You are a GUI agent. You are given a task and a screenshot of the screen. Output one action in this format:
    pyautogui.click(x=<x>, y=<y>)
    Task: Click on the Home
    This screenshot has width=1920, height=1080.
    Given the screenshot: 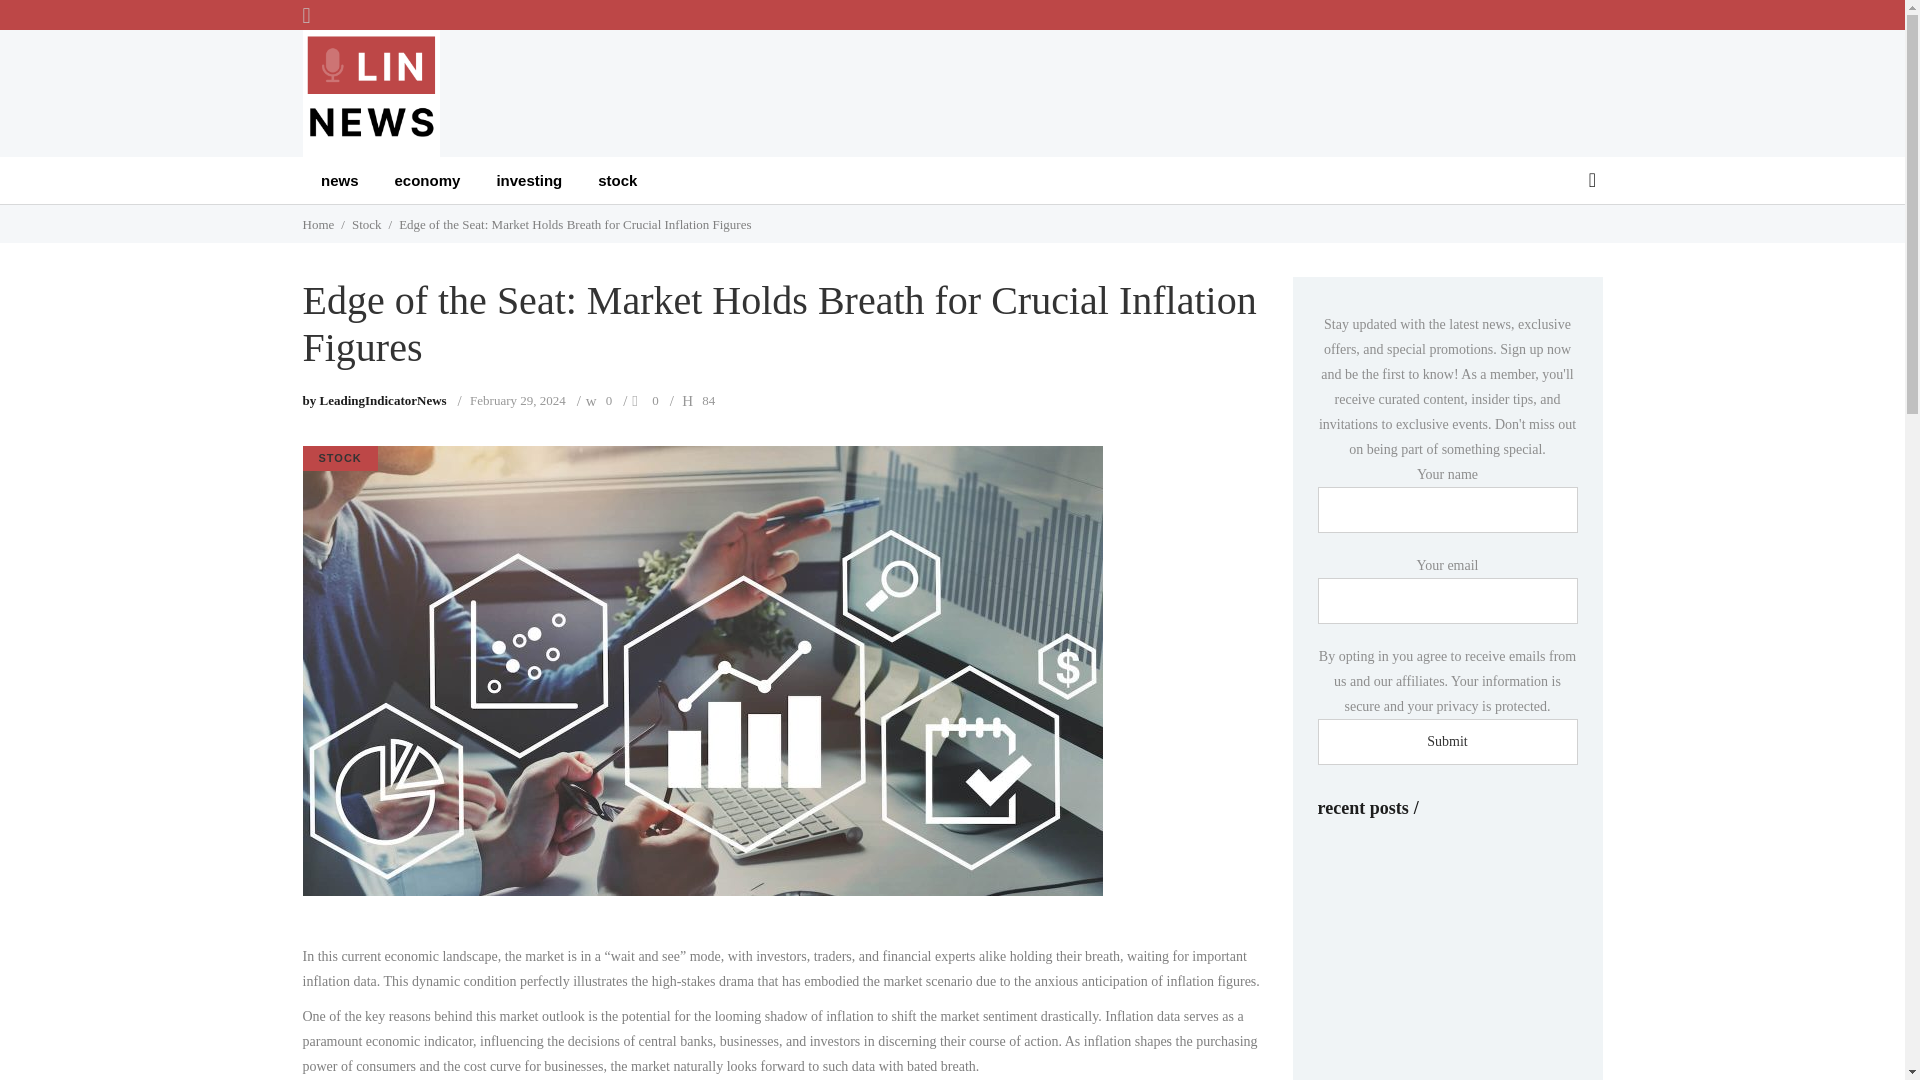 What is the action you would take?
    pyautogui.click(x=318, y=224)
    